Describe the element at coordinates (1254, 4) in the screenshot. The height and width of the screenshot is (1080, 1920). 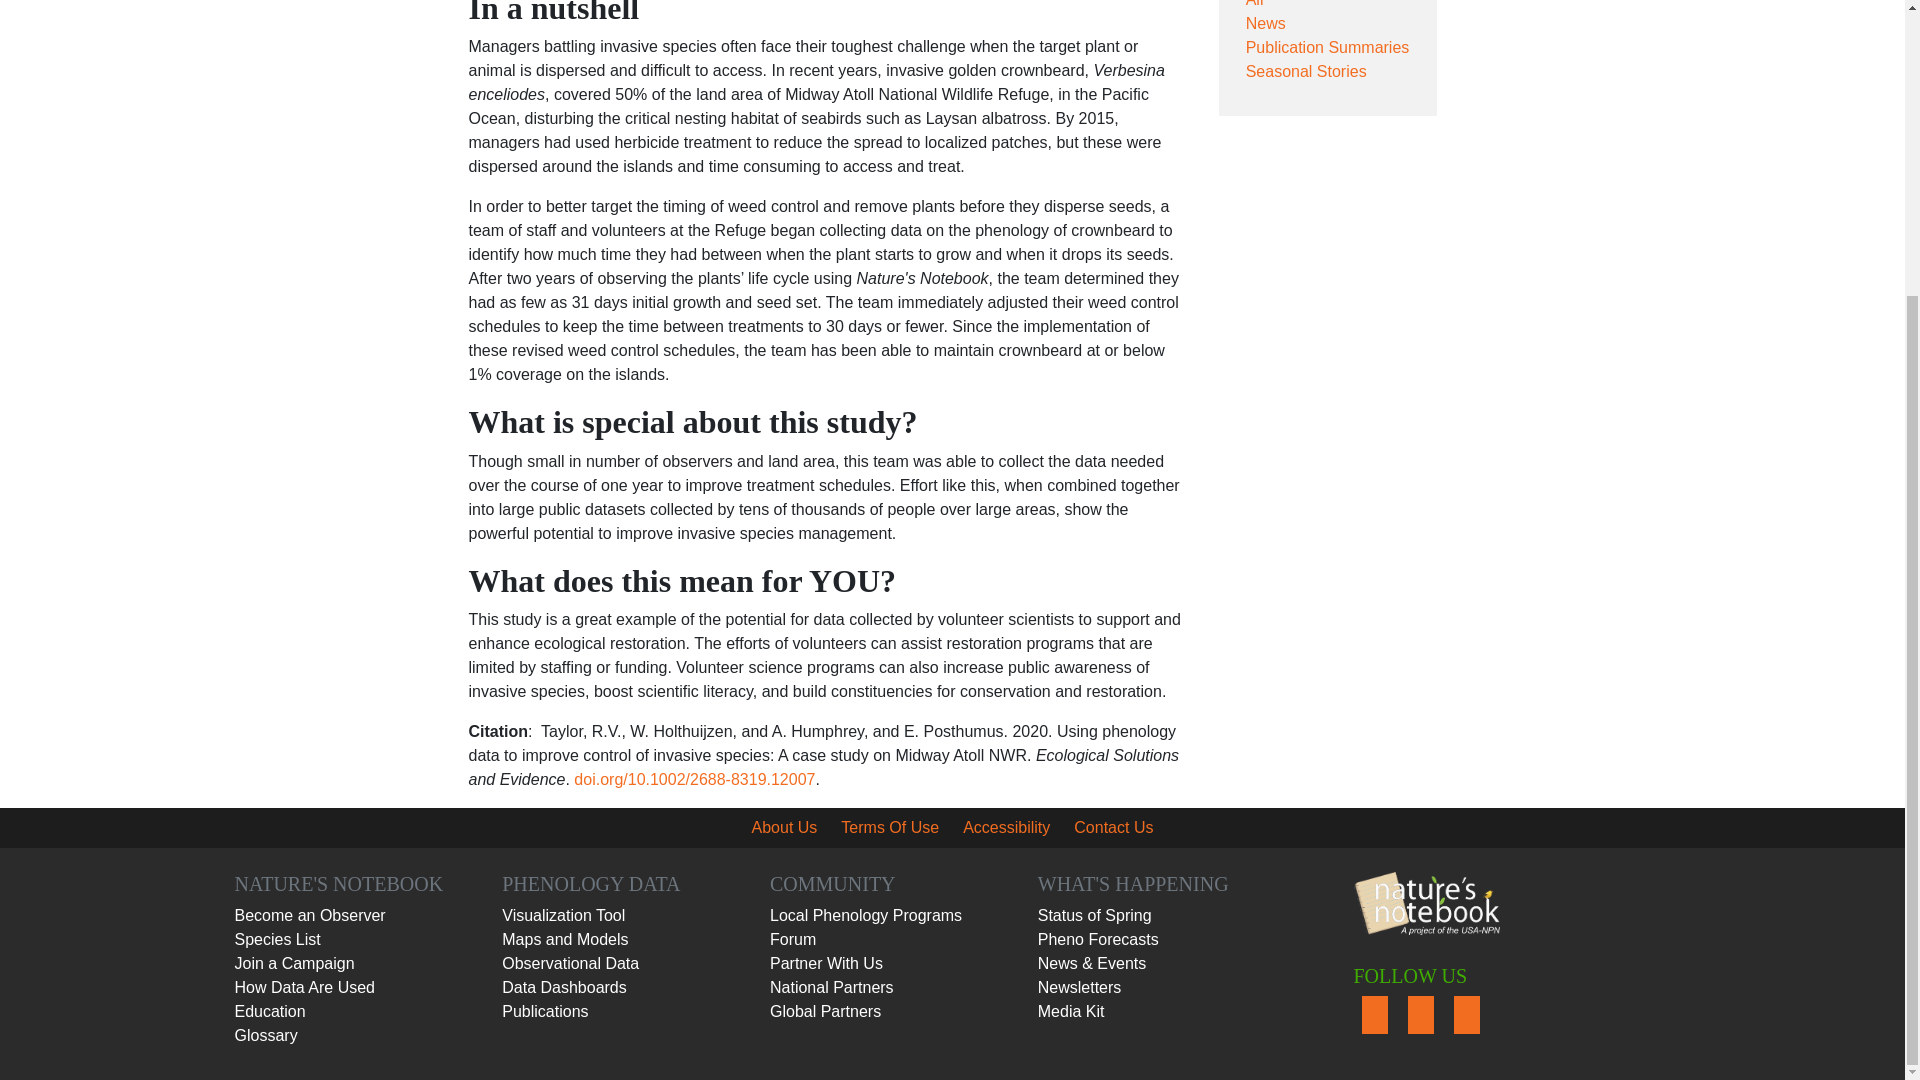
I see `All` at that location.